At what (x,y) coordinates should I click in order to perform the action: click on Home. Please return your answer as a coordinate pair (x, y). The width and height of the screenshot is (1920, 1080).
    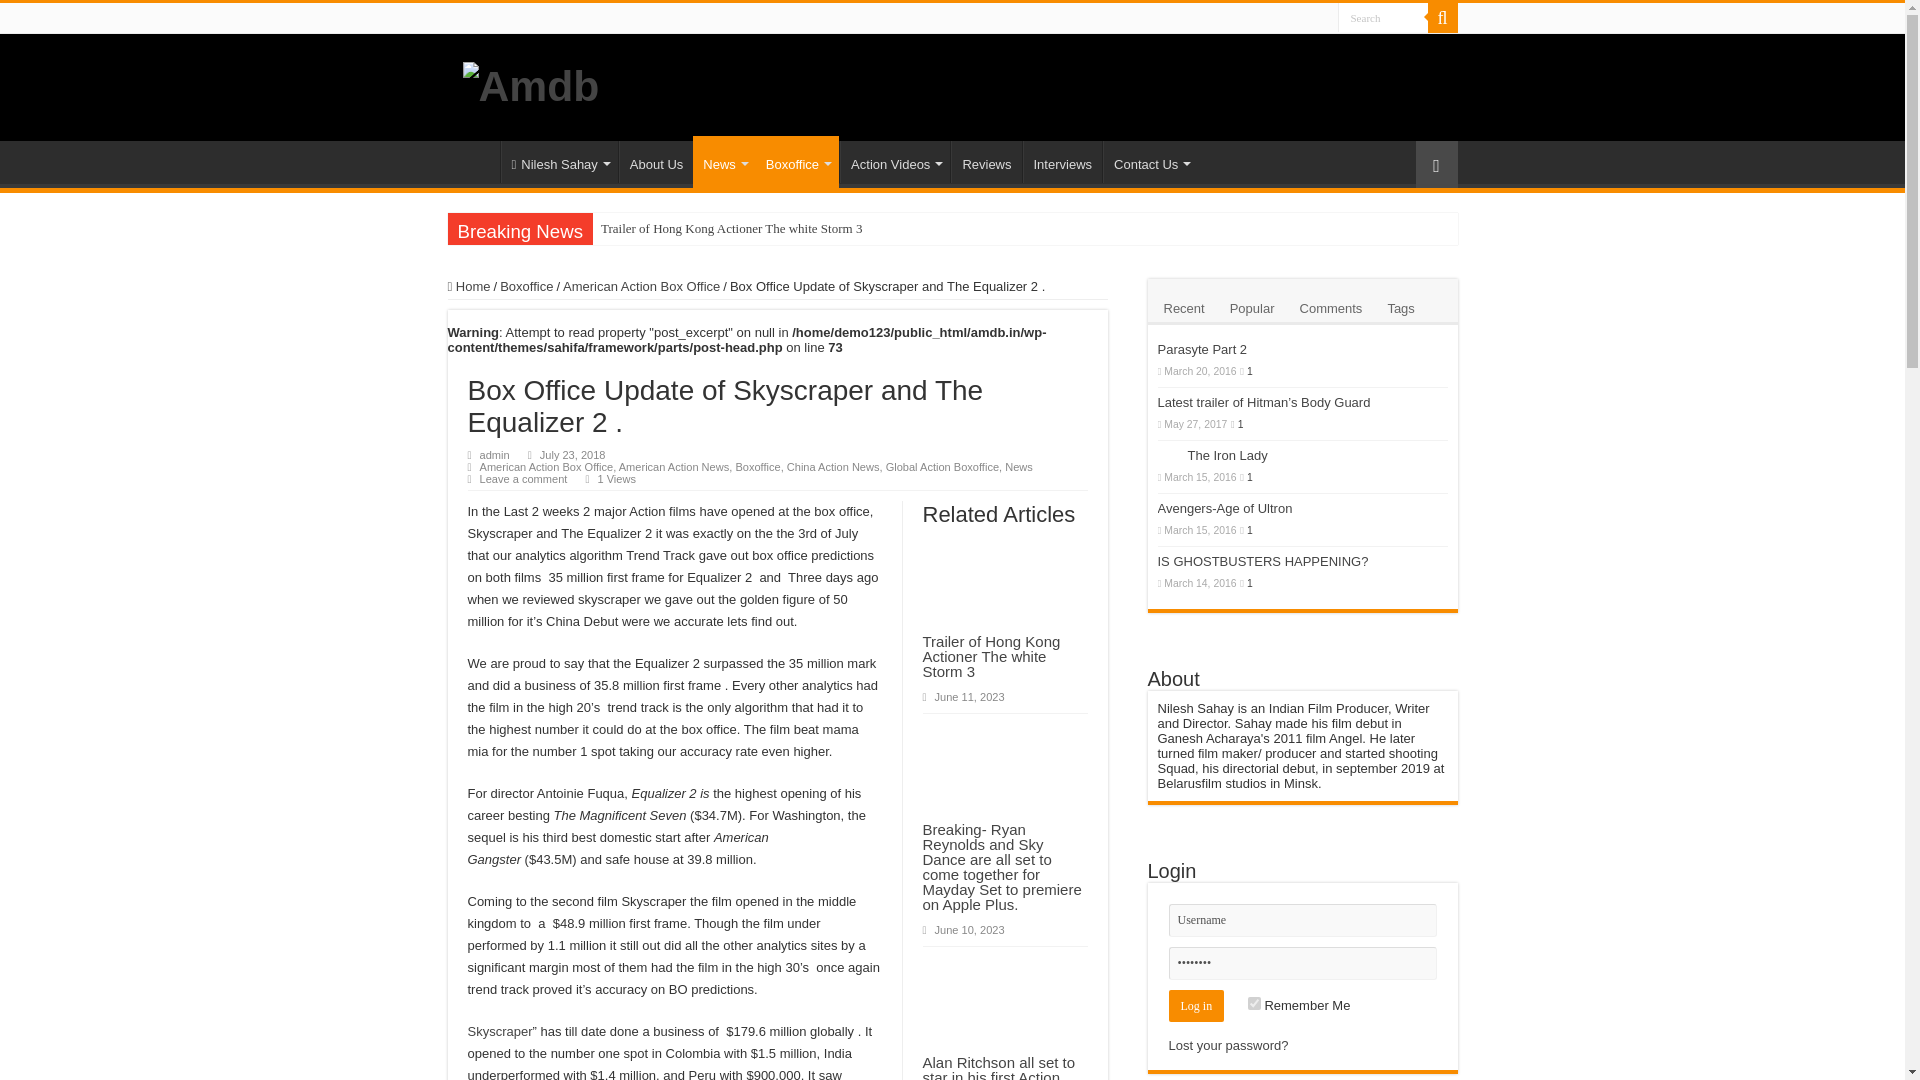
    Looking at the image, I should click on (473, 162).